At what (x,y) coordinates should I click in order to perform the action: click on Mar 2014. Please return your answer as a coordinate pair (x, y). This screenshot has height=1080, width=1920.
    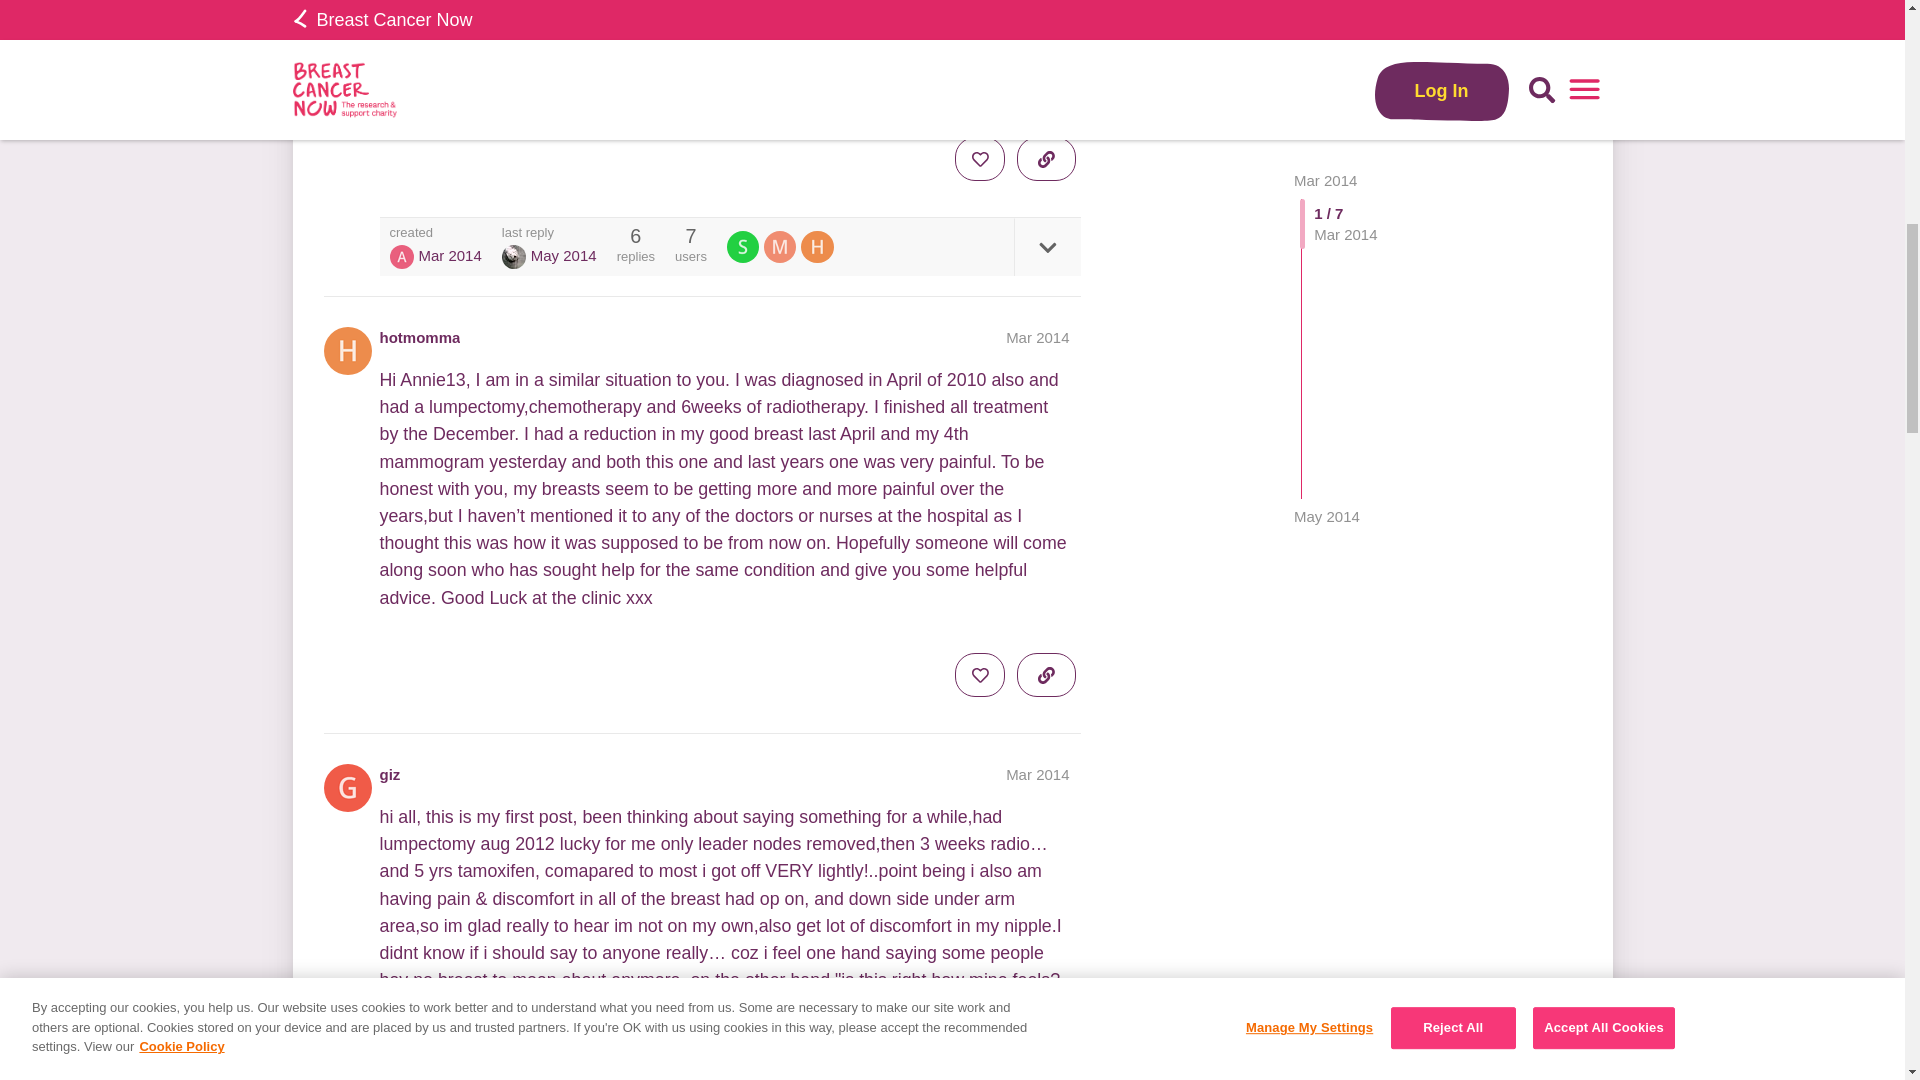
    Looking at the image, I should click on (1038, 337).